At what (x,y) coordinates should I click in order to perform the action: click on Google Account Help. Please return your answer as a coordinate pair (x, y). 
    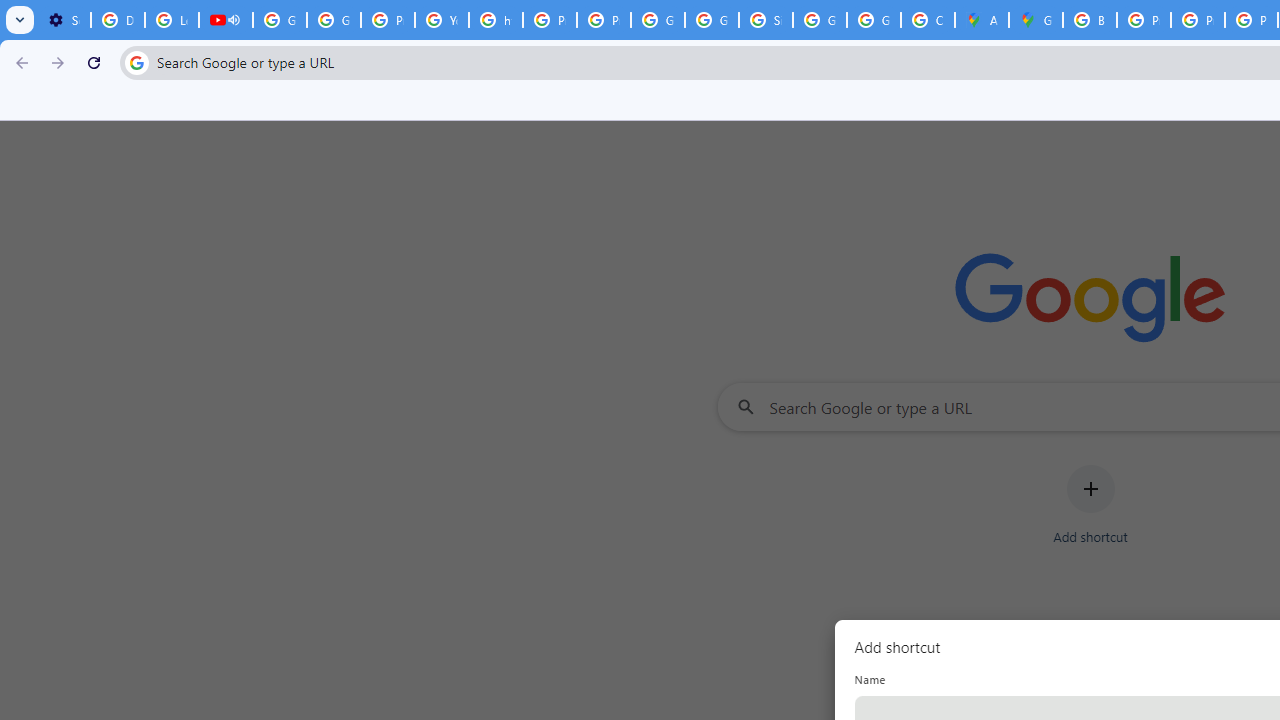
    Looking at the image, I should click on (334, 20).